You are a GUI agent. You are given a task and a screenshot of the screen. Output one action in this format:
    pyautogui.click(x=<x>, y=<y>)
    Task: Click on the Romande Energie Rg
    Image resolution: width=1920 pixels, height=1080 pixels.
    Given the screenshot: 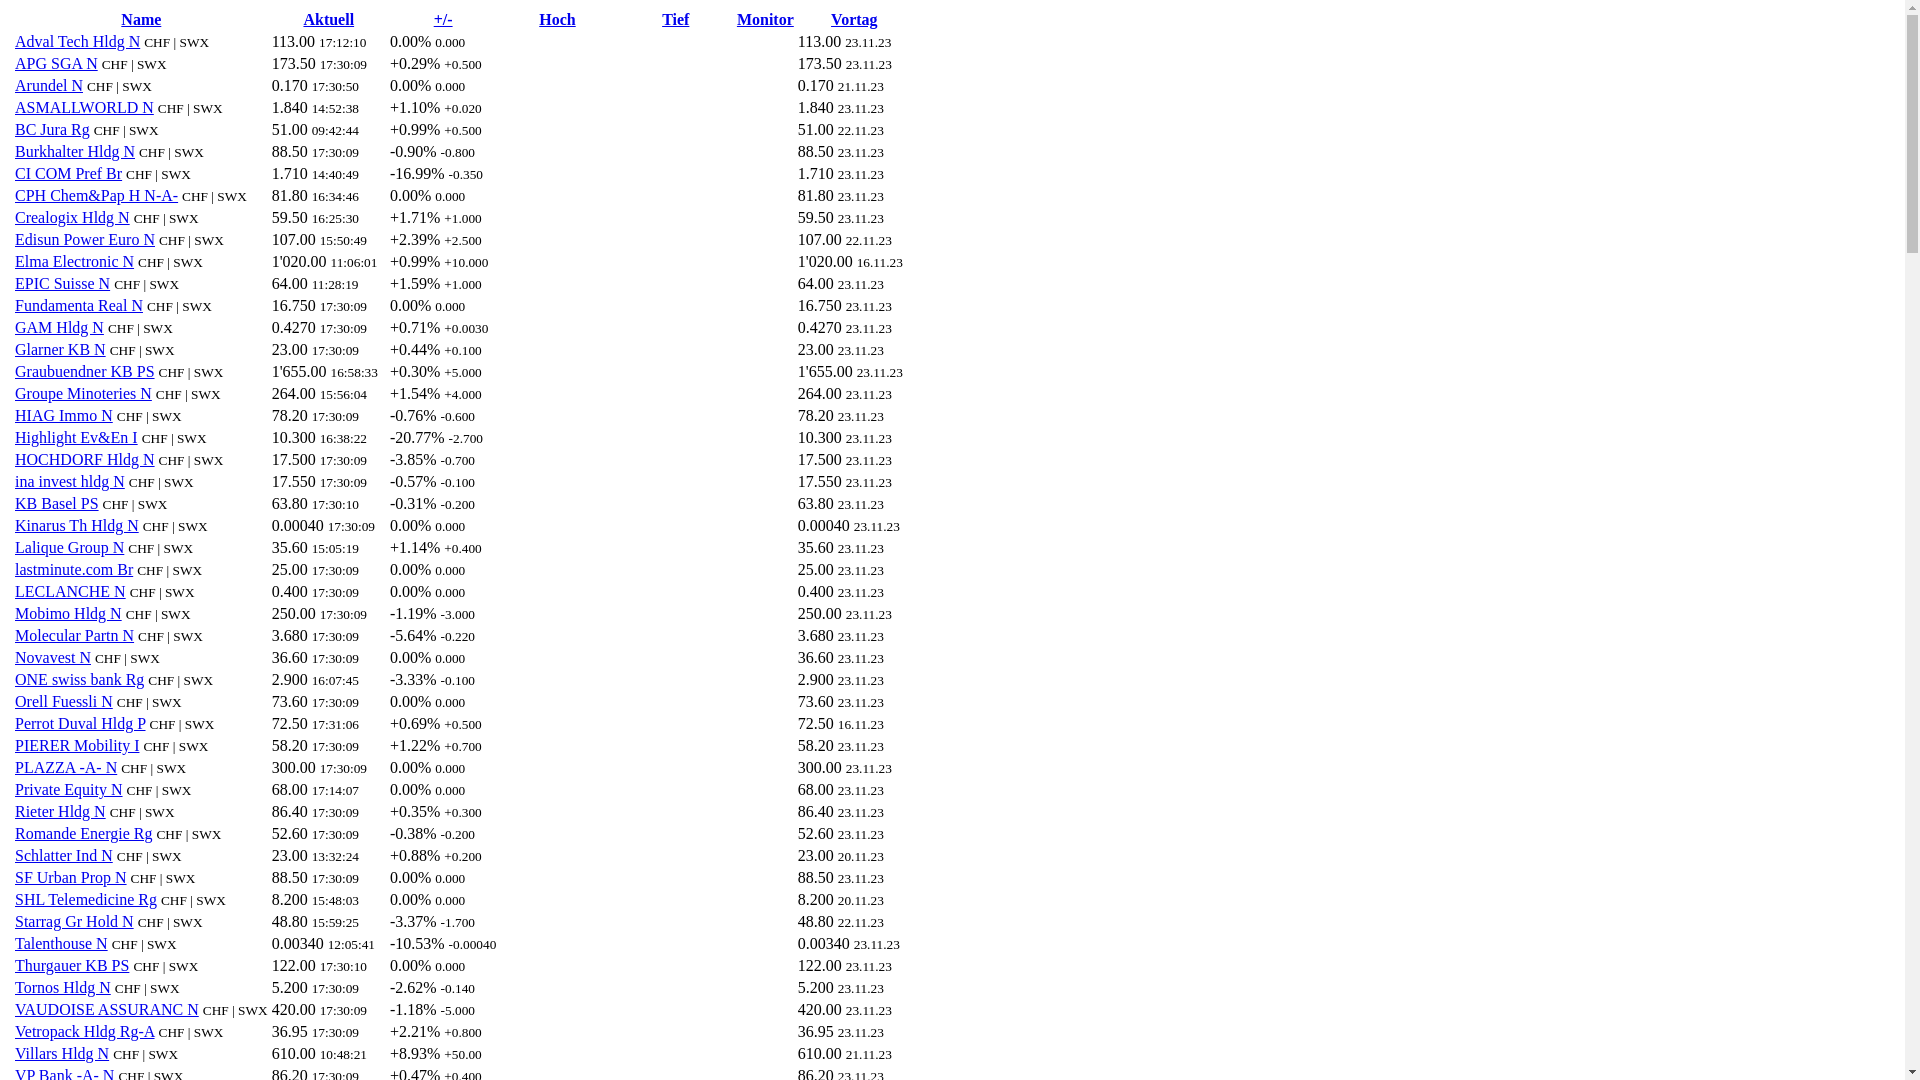 What is the action you would take?
    pyautogui.click(x=84, y=834)
    